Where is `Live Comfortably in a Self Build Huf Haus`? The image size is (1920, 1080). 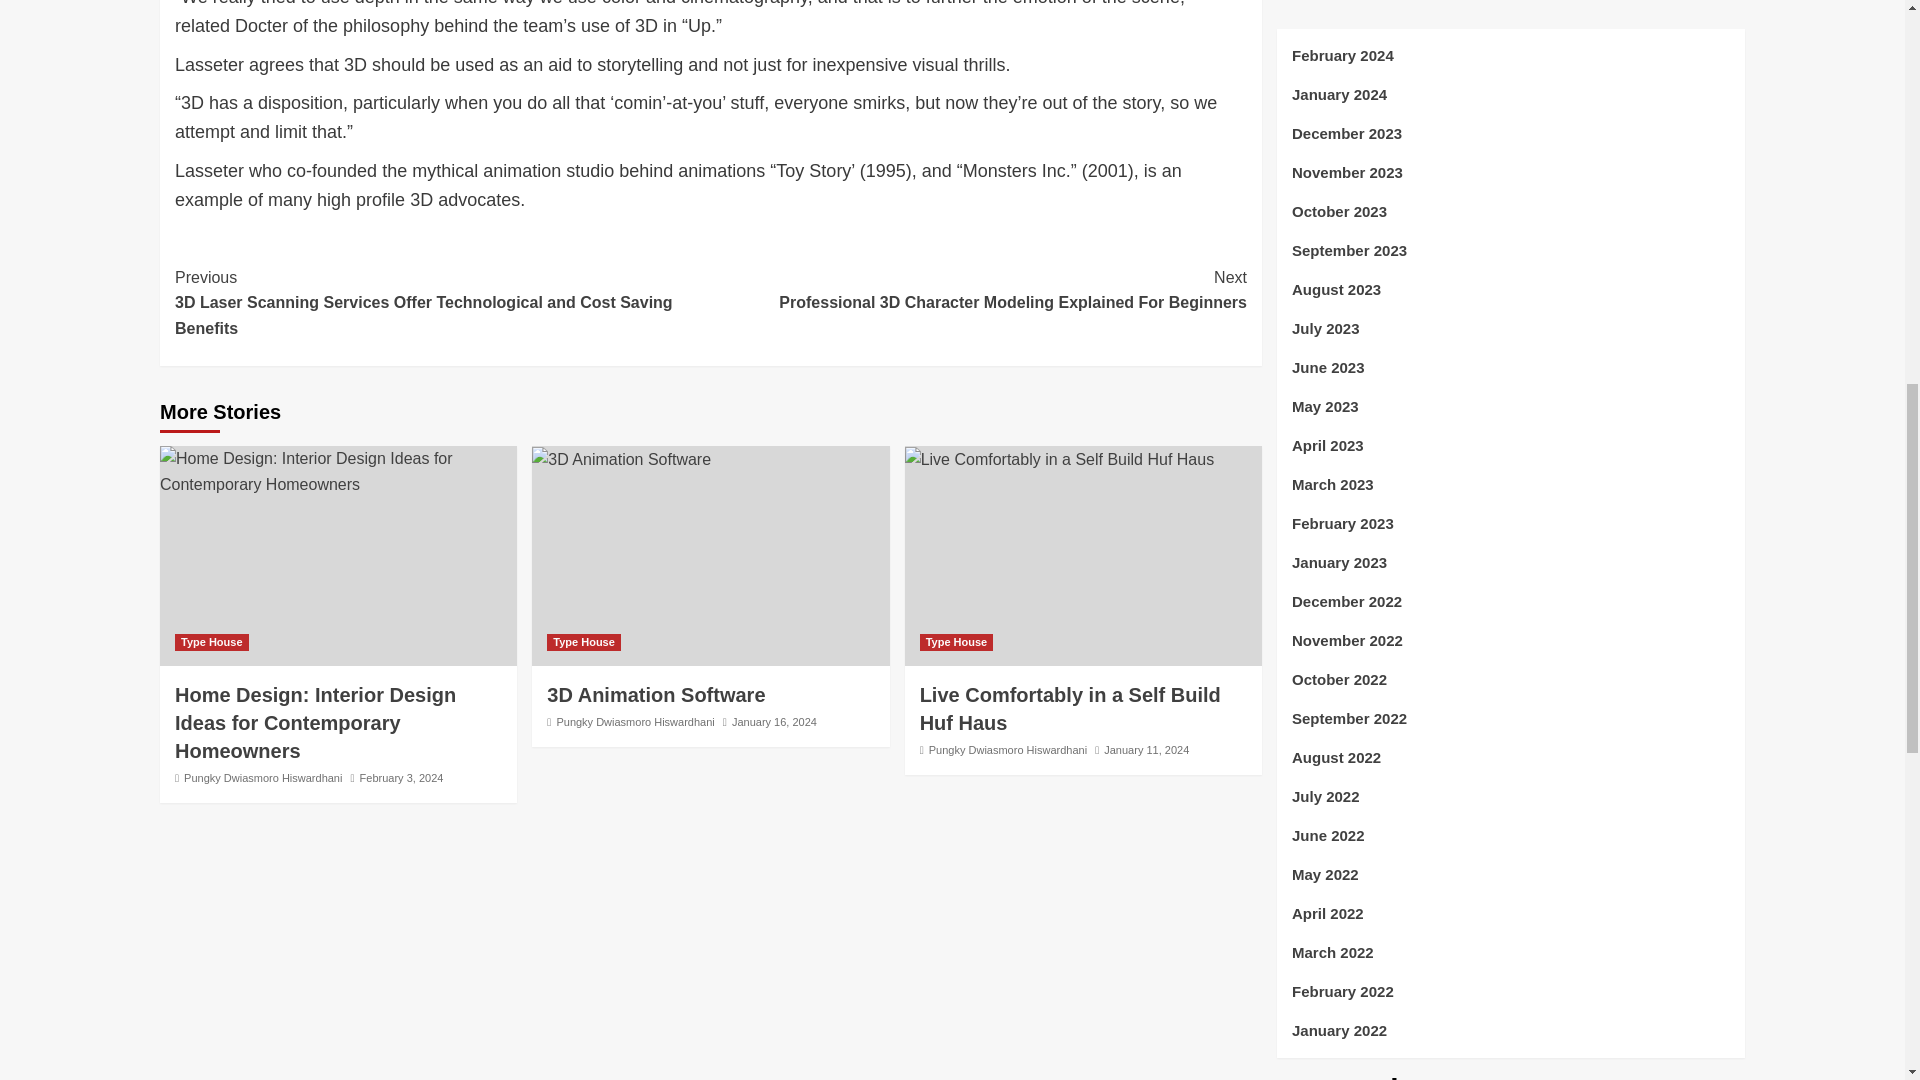
Live Comfortably in a Self Build Huf Haus is located at coordinates (1070, 708).